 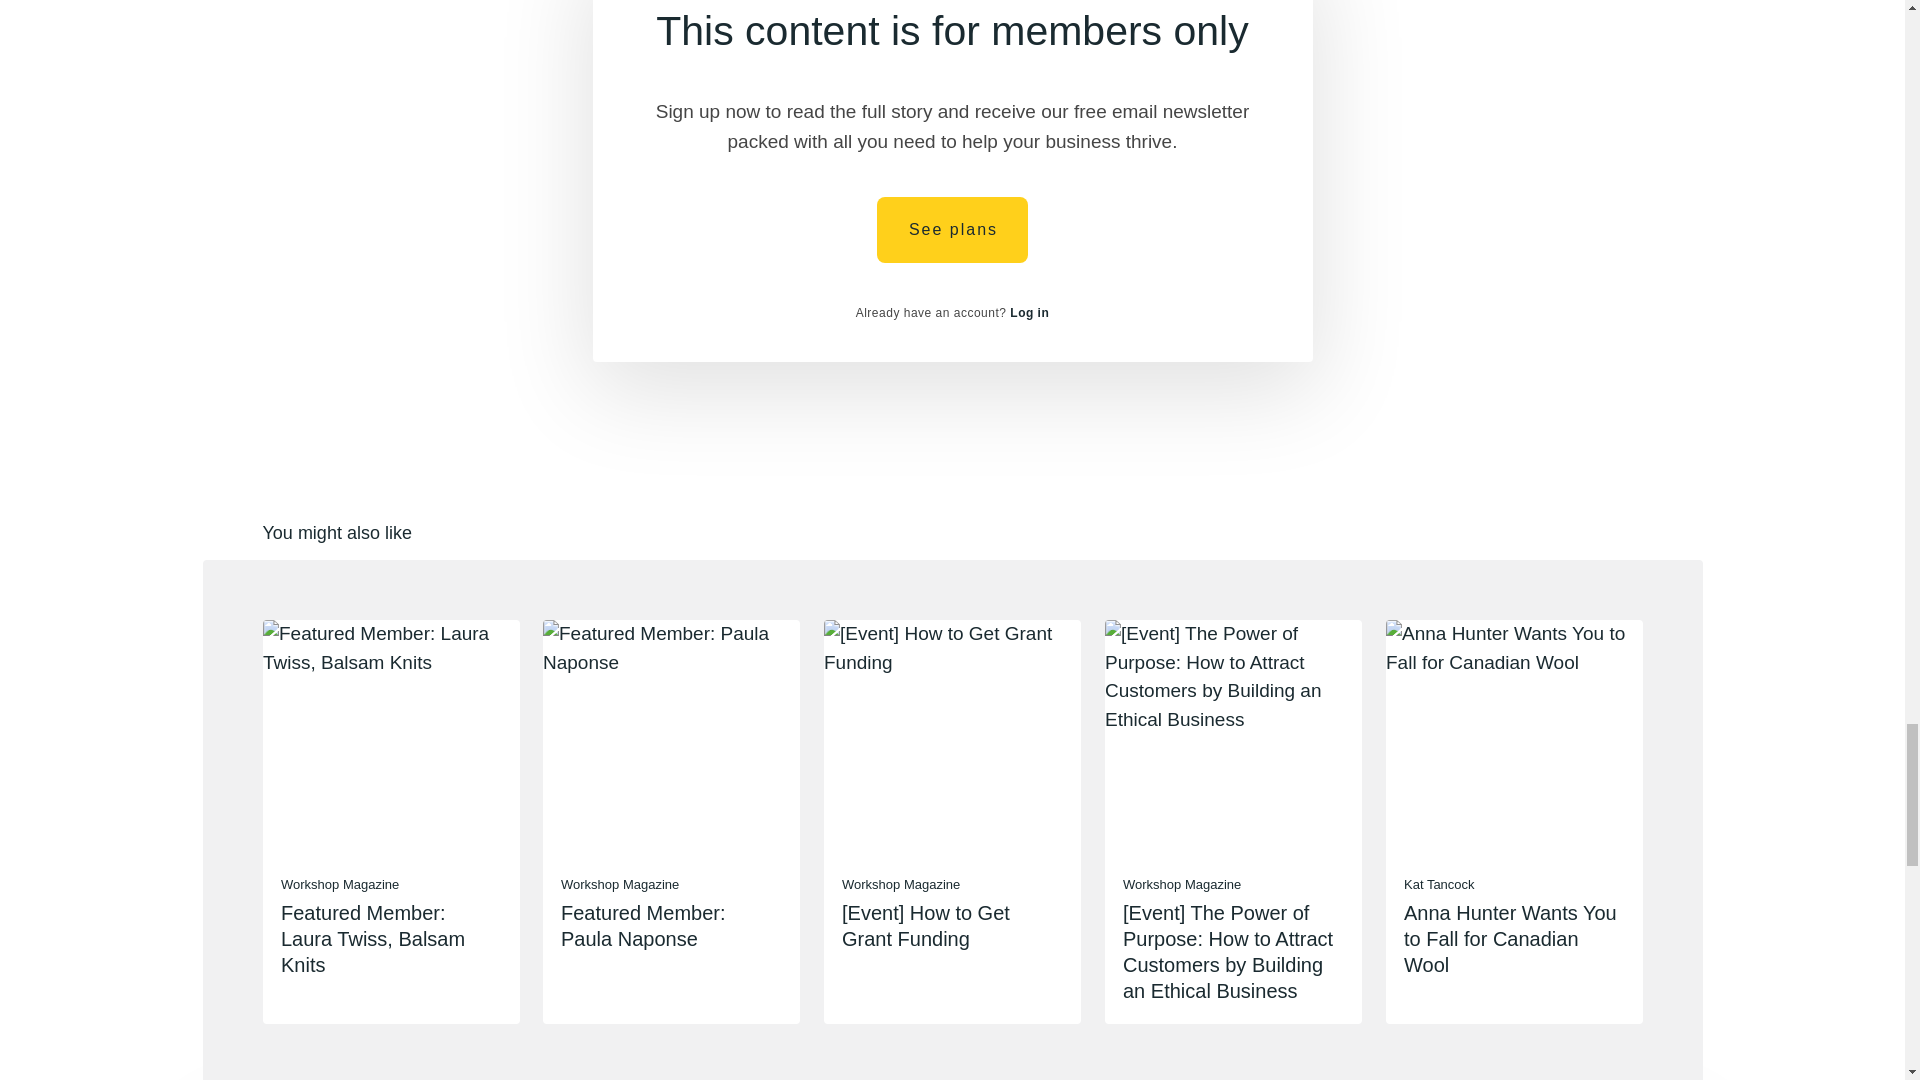 I want to click on Workshop Magazine, so click(x=620, y=884).